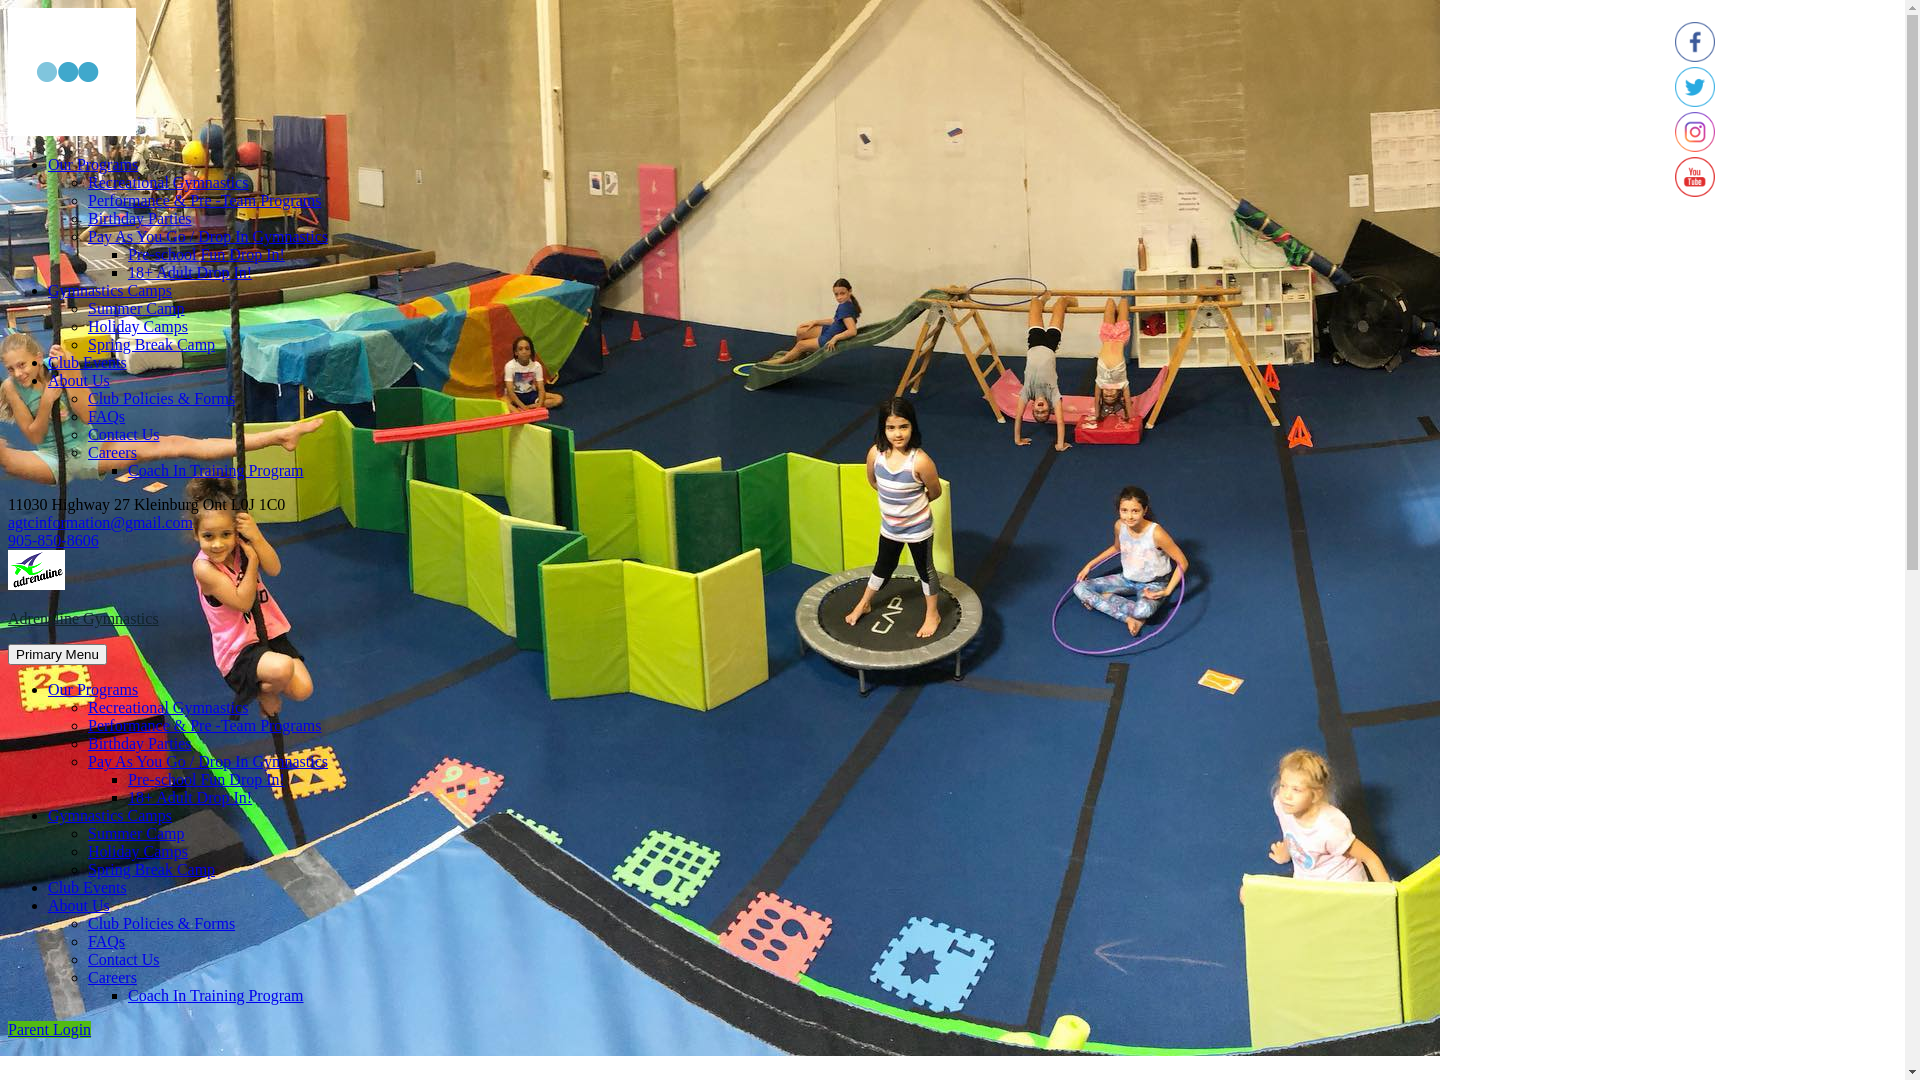 This screenshot has width=1920, height=1080. I want to click on Contact Us, so click(124, 960).